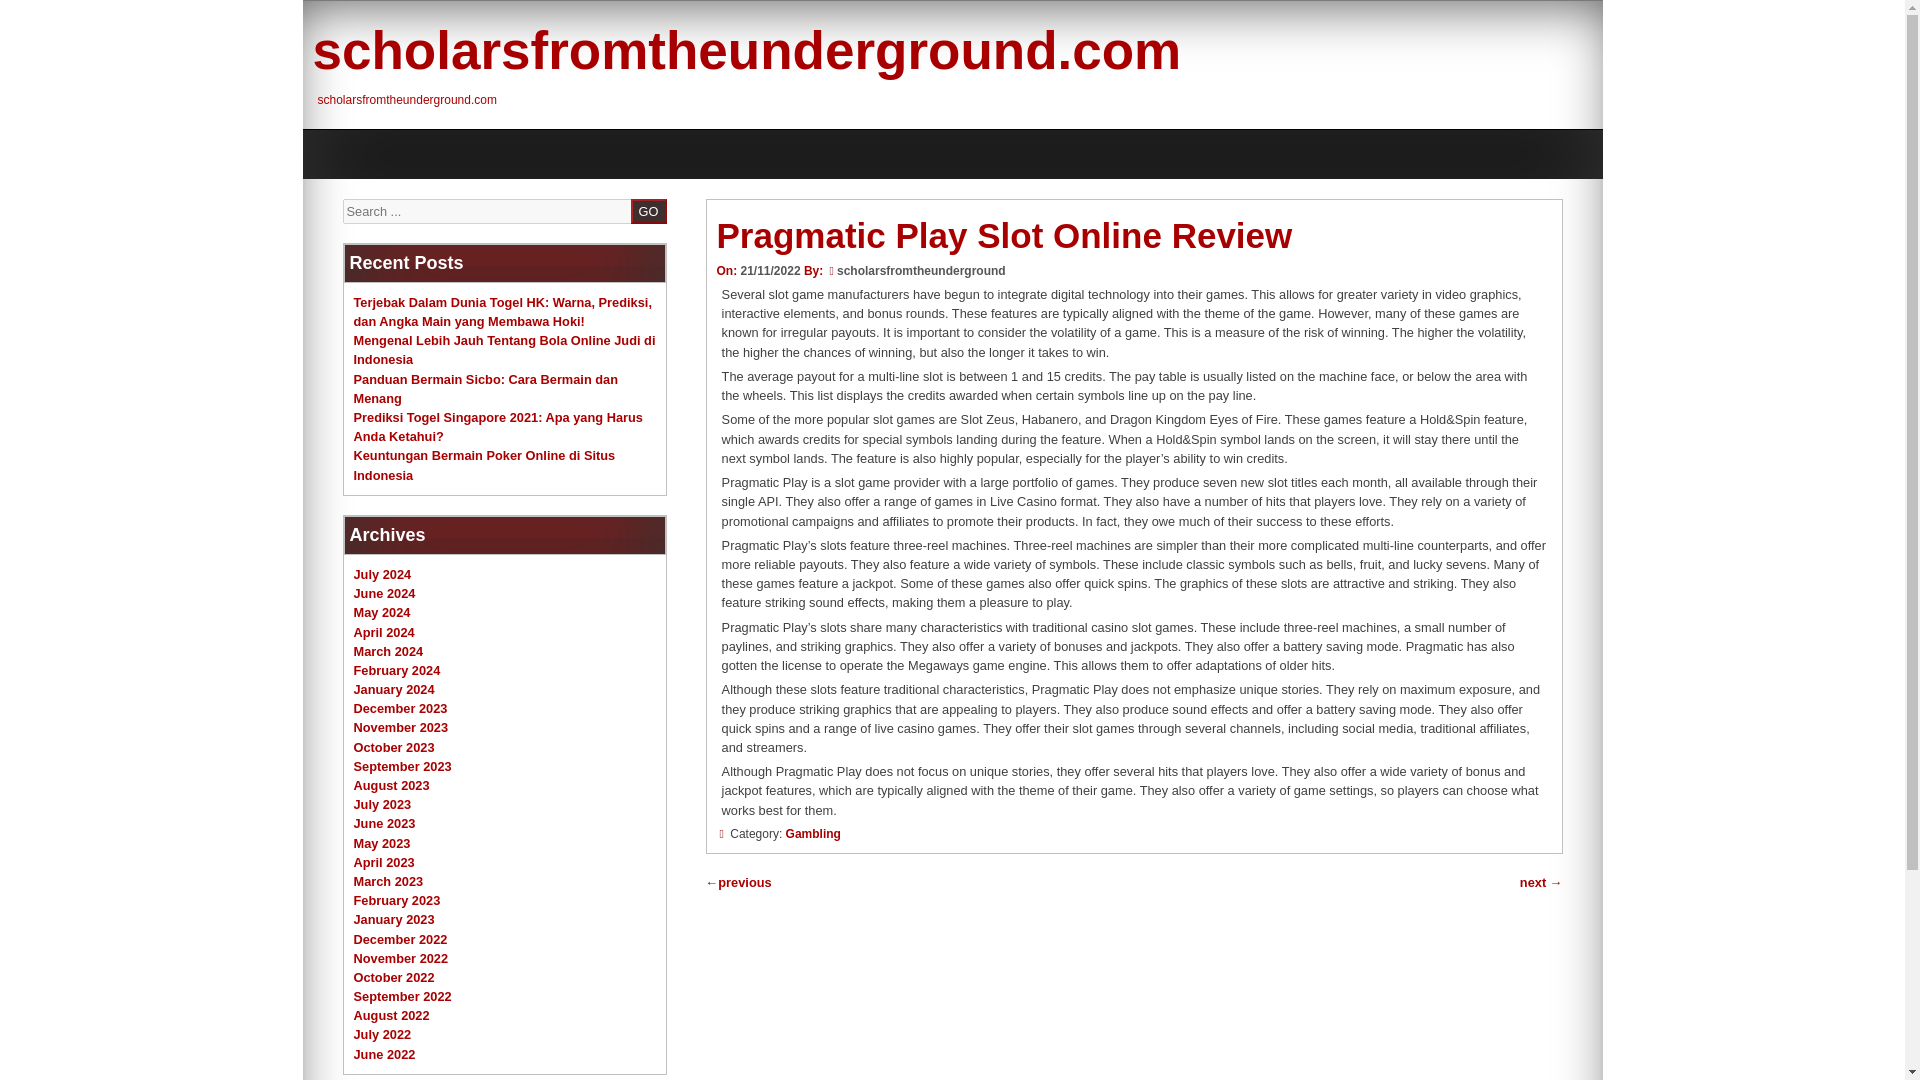 The height and width of the screenshot is (1080, 1920). Describe the element at coordinates (402, 996) in the screenshot. I see `September 2022` at that location.